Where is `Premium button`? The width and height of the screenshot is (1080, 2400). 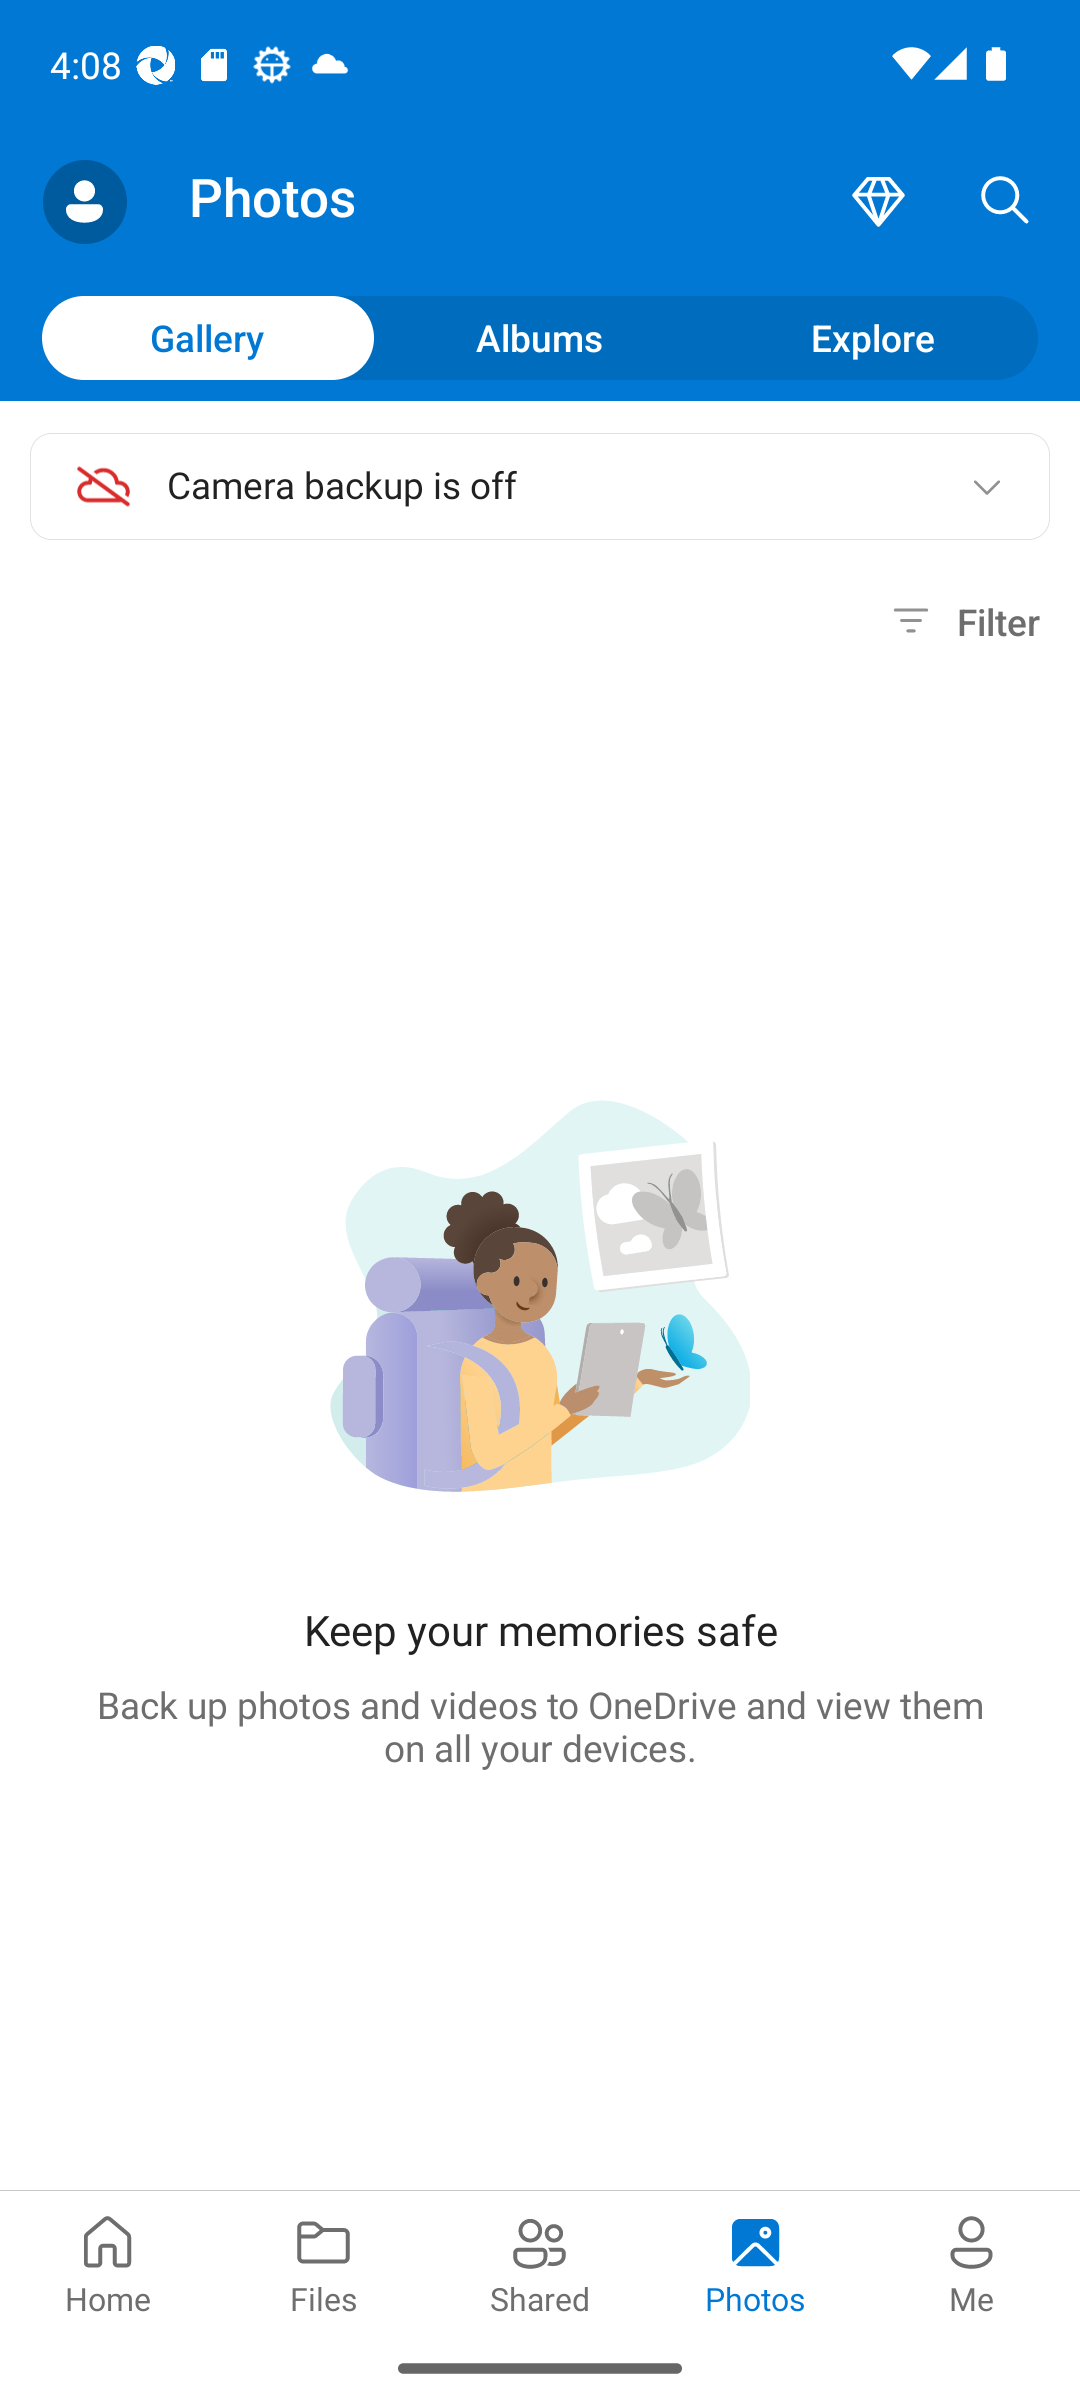 Premium button is located at coordinates (878, 202).